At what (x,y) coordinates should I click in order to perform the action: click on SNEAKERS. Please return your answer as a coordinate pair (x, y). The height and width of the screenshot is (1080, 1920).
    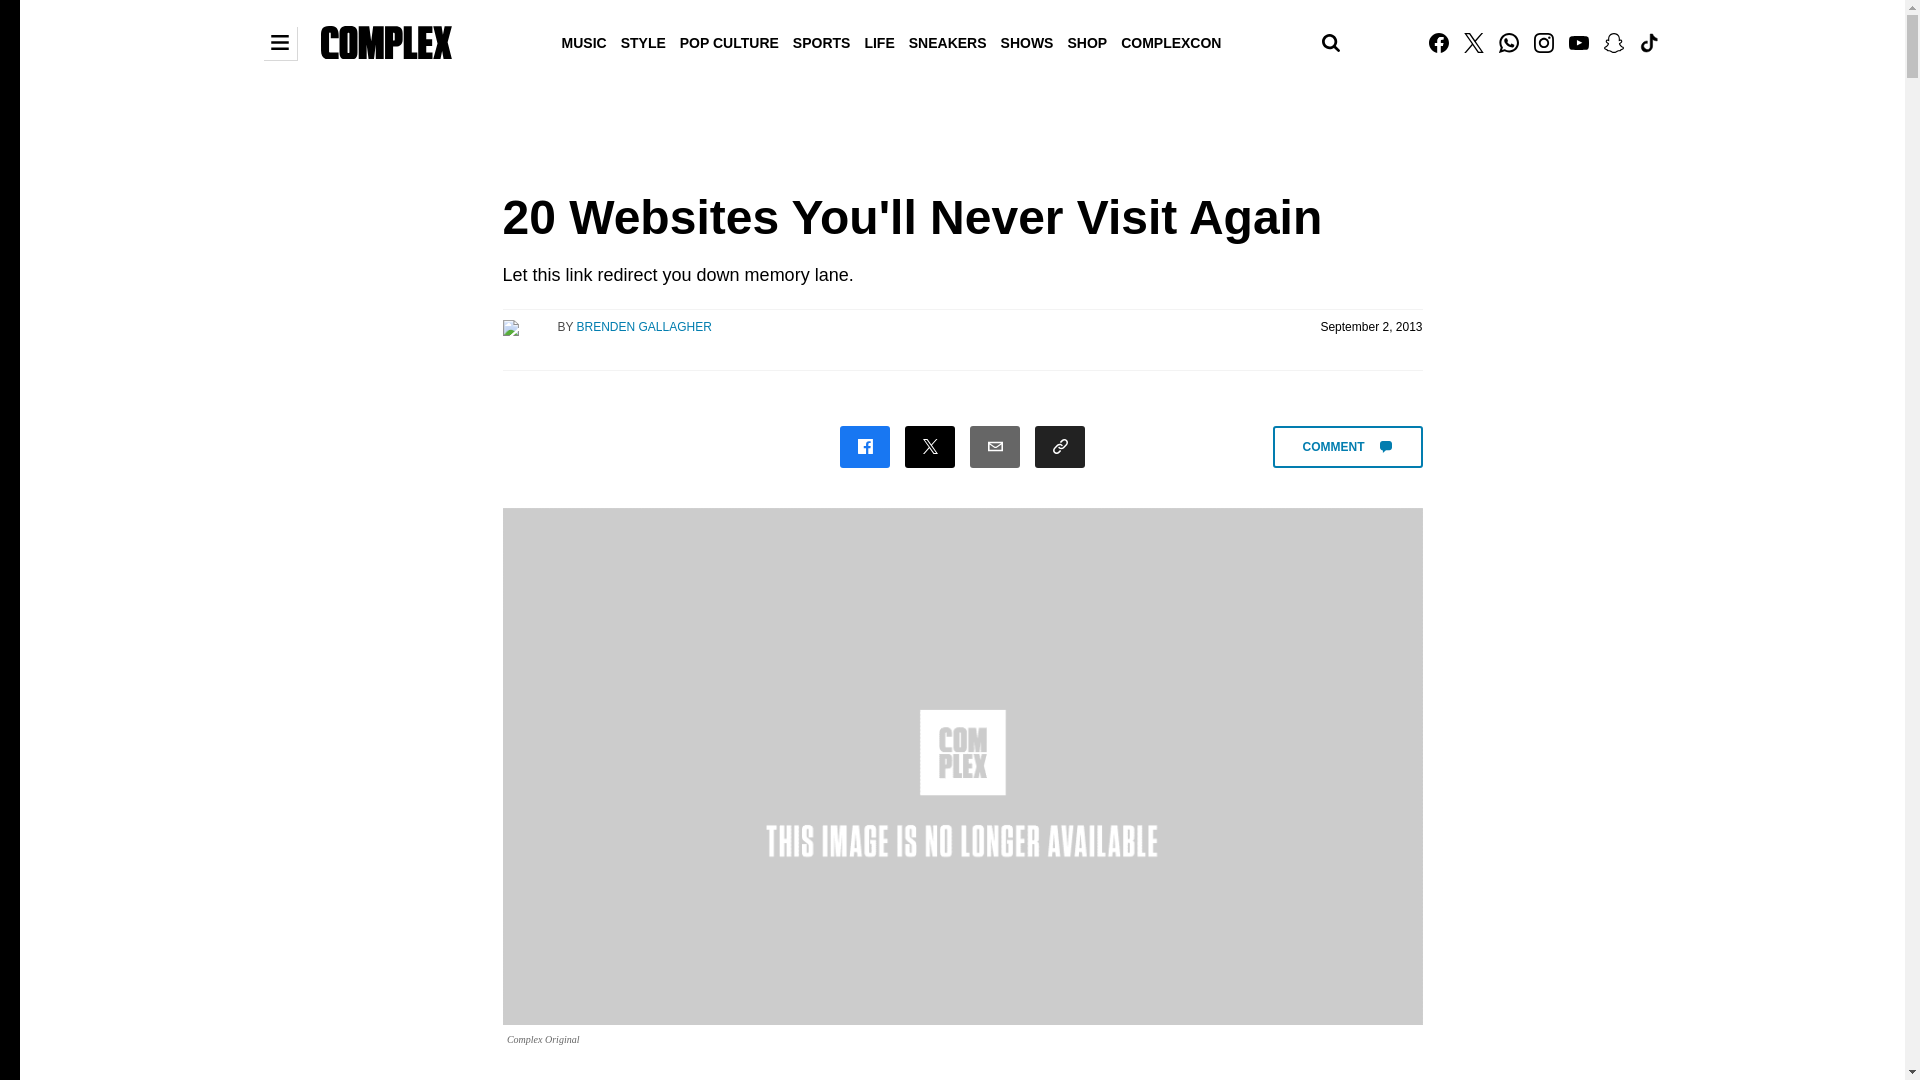
    Looking at the image, I should click on (948, 41).